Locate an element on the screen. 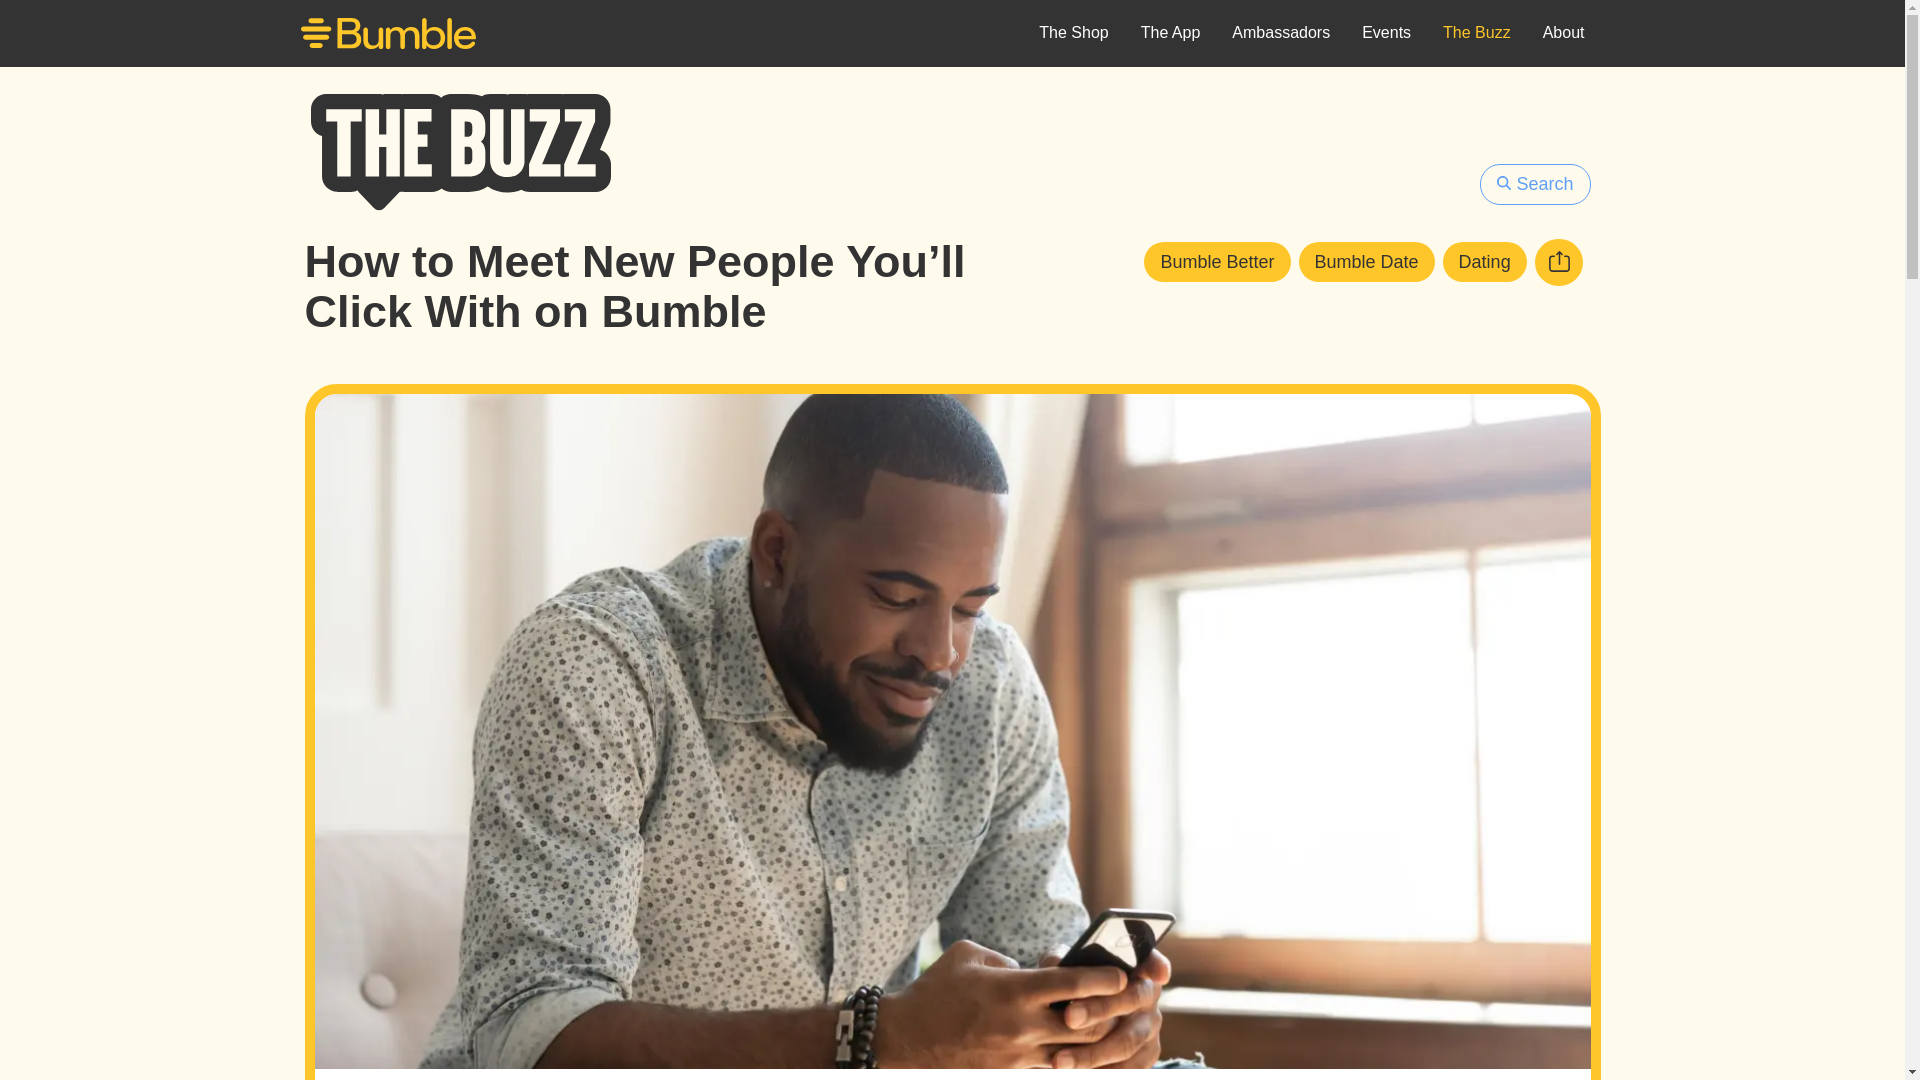 This screenshot has height=1080, width=1920. The App is located at coordinates (1171, 34).